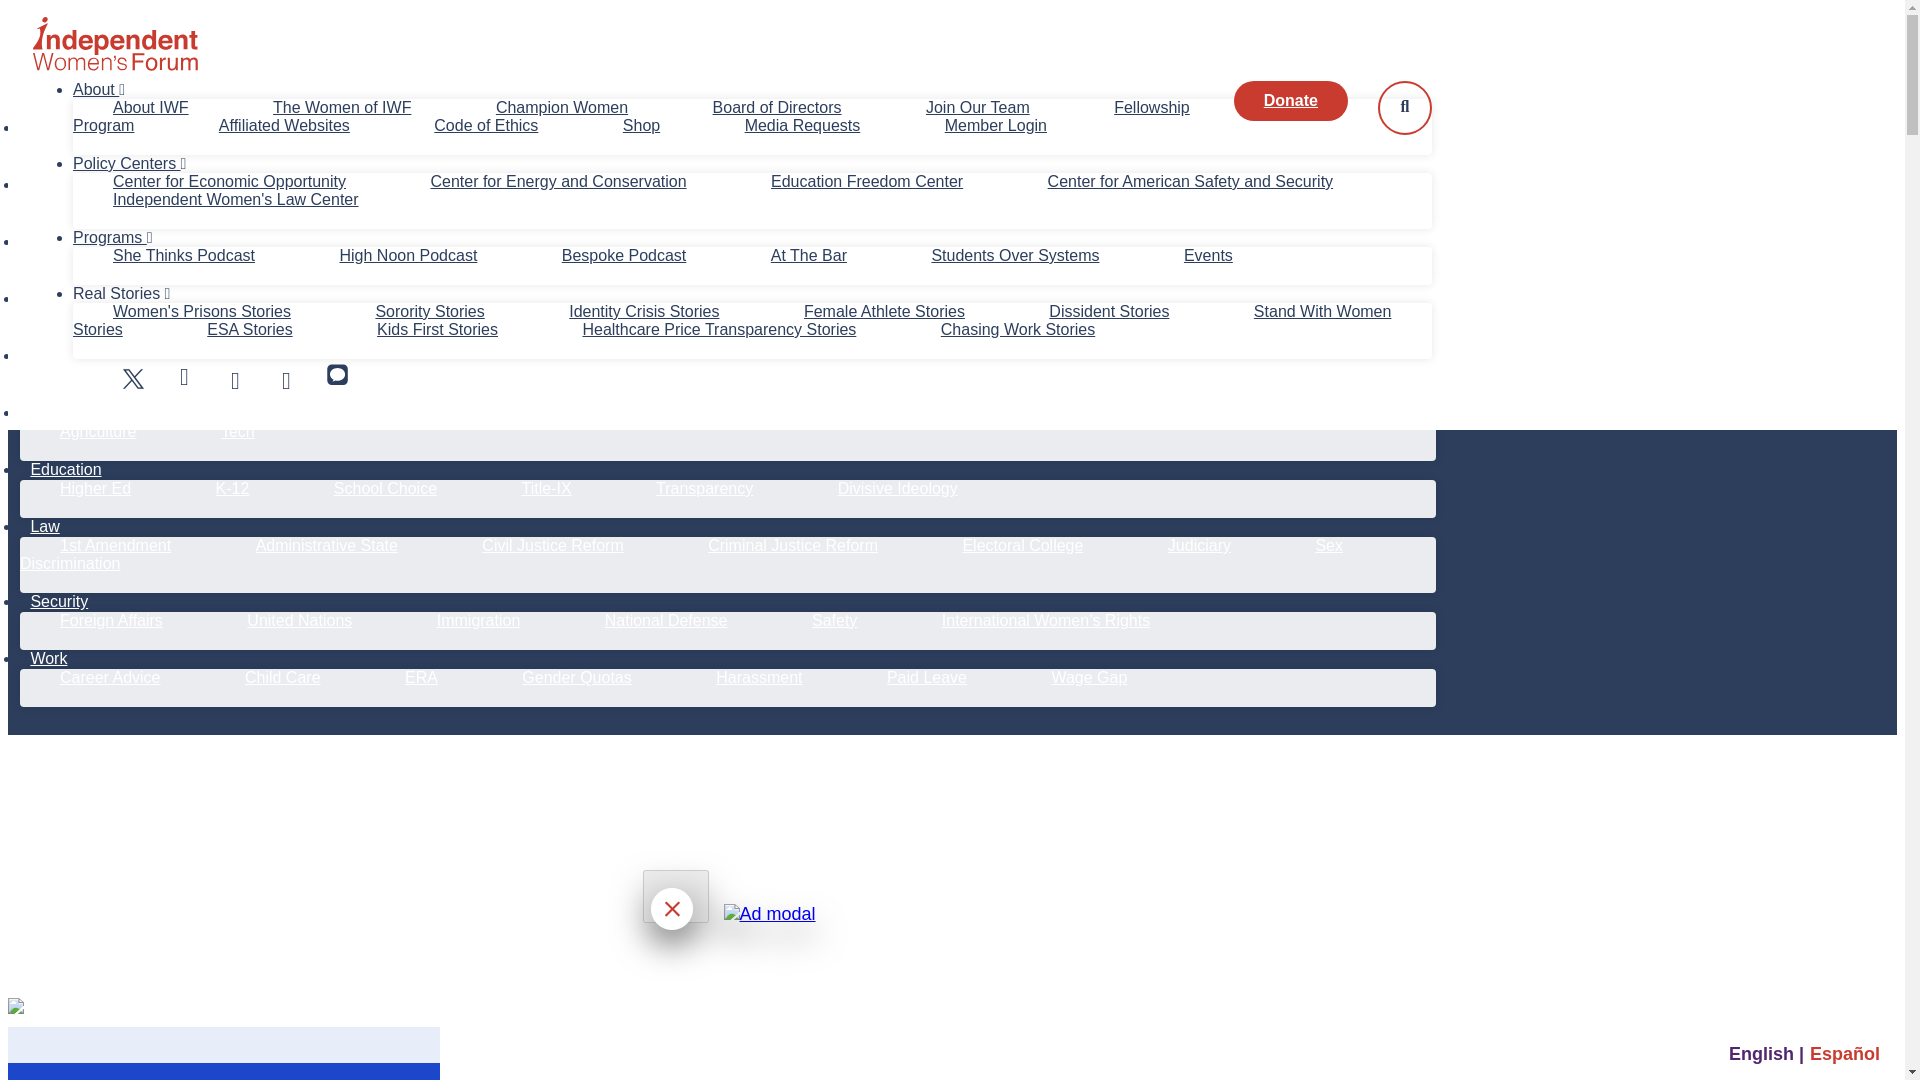  Describe the element at coordinates (429, 311) in the screenshot. I see `Sorority Stories` at that location.